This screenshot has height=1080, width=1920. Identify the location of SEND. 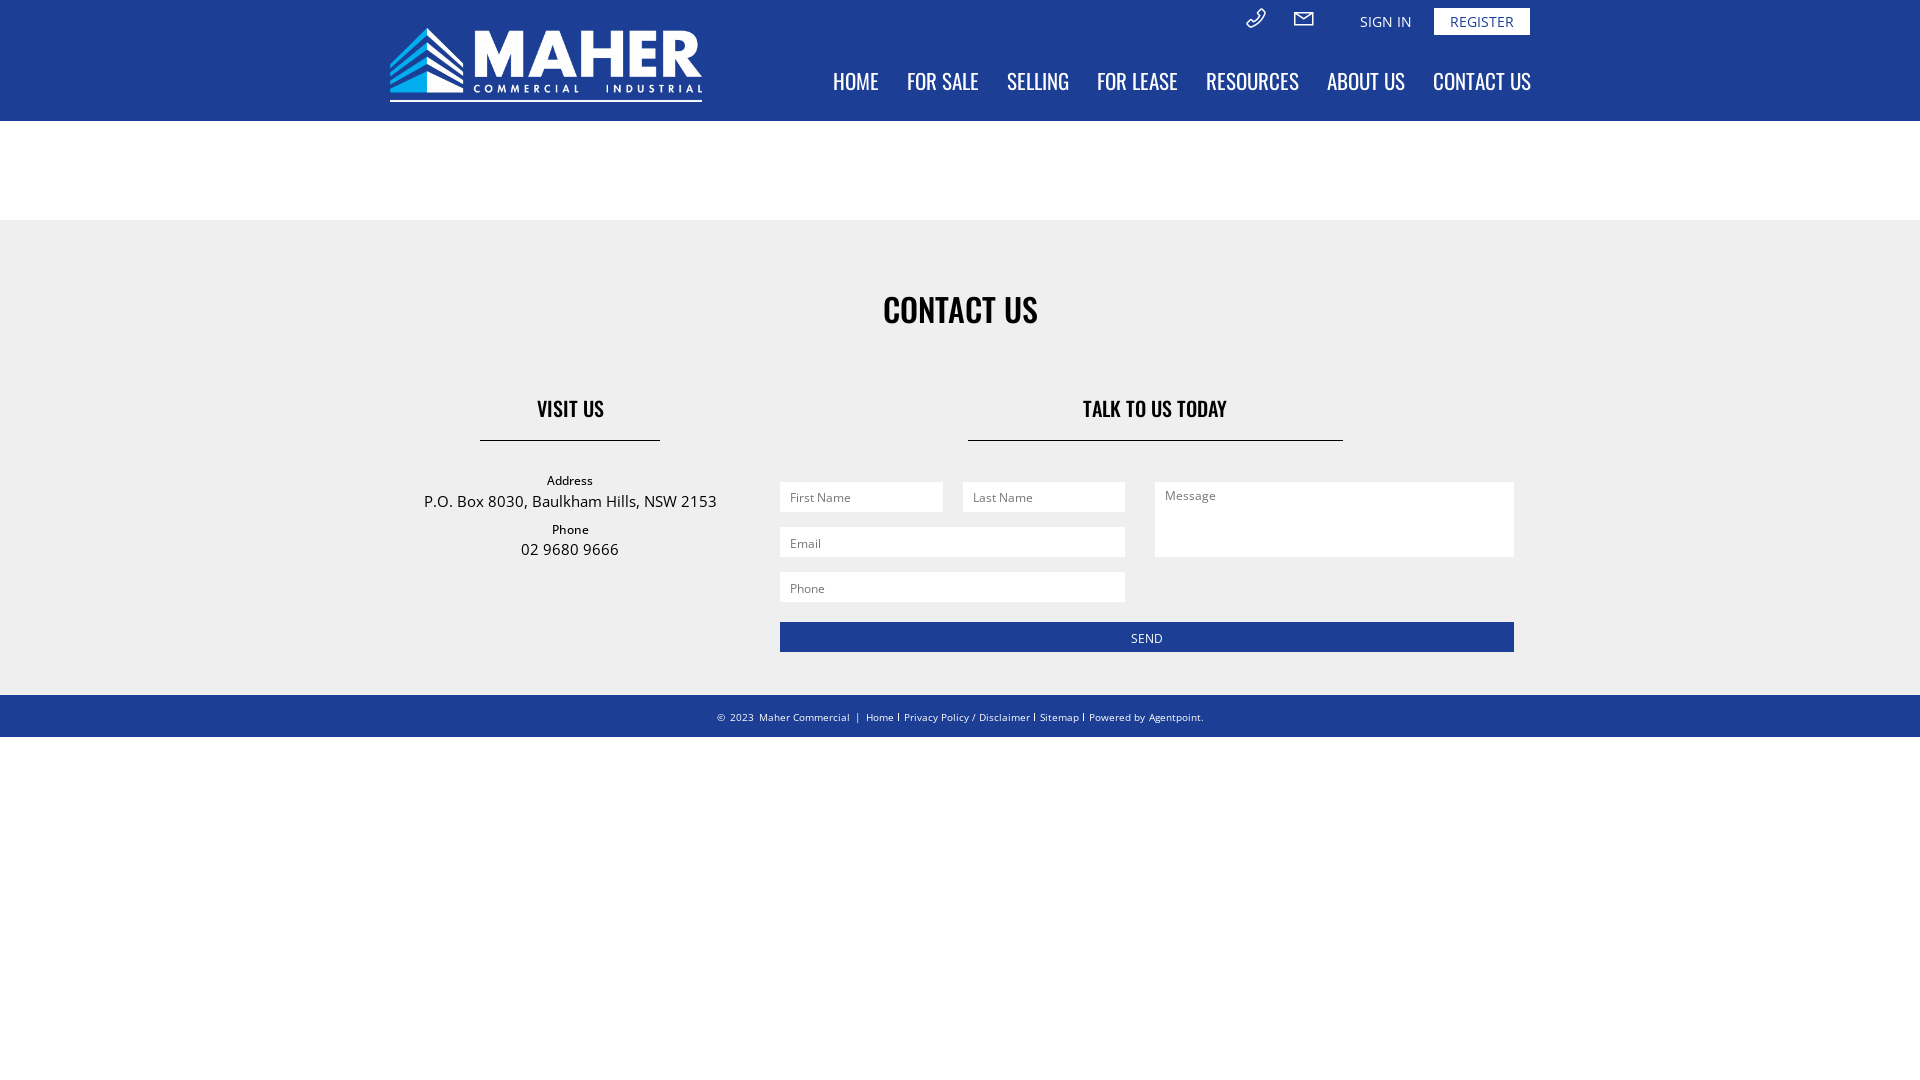
(1147, 637).